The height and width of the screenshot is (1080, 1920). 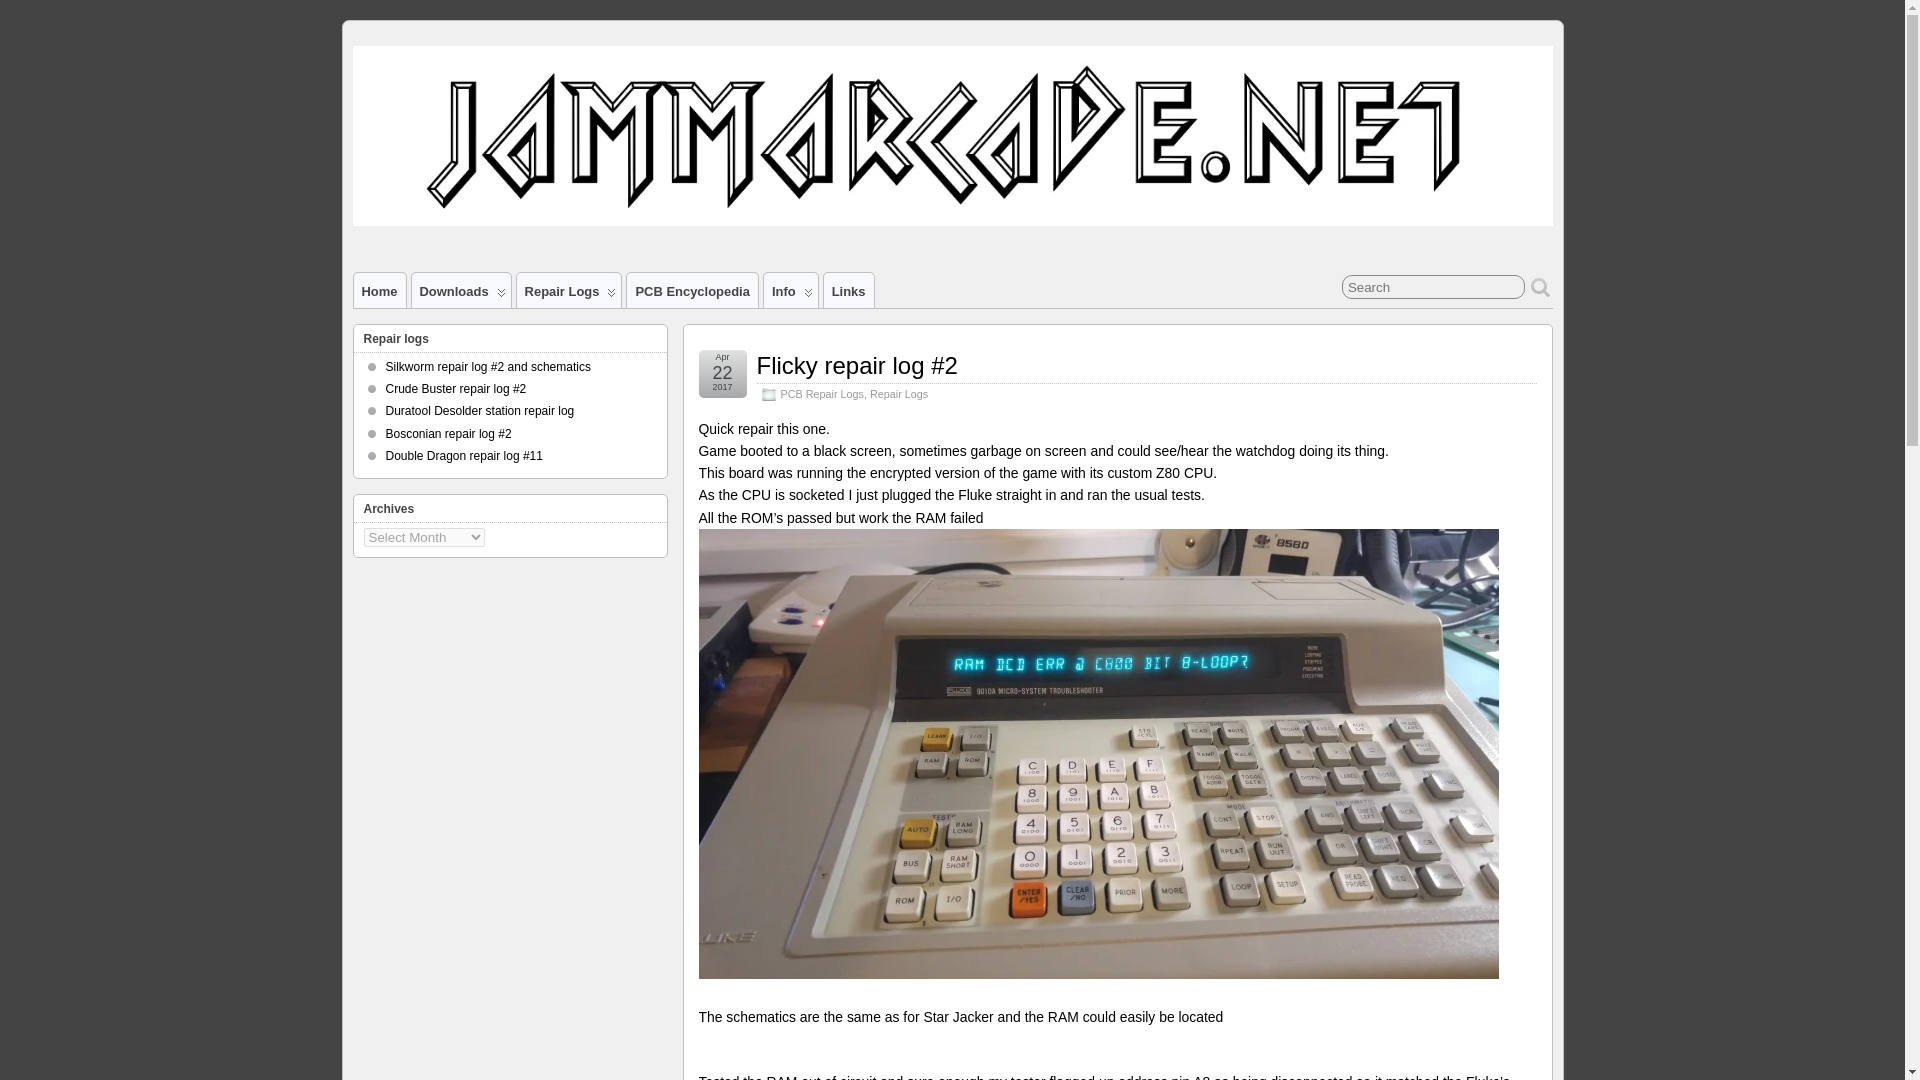 What do you see at coordinates (480, 410) in the screenshot?
I see `Duratool Desolder station repair log` at bounding box center [480, 410].